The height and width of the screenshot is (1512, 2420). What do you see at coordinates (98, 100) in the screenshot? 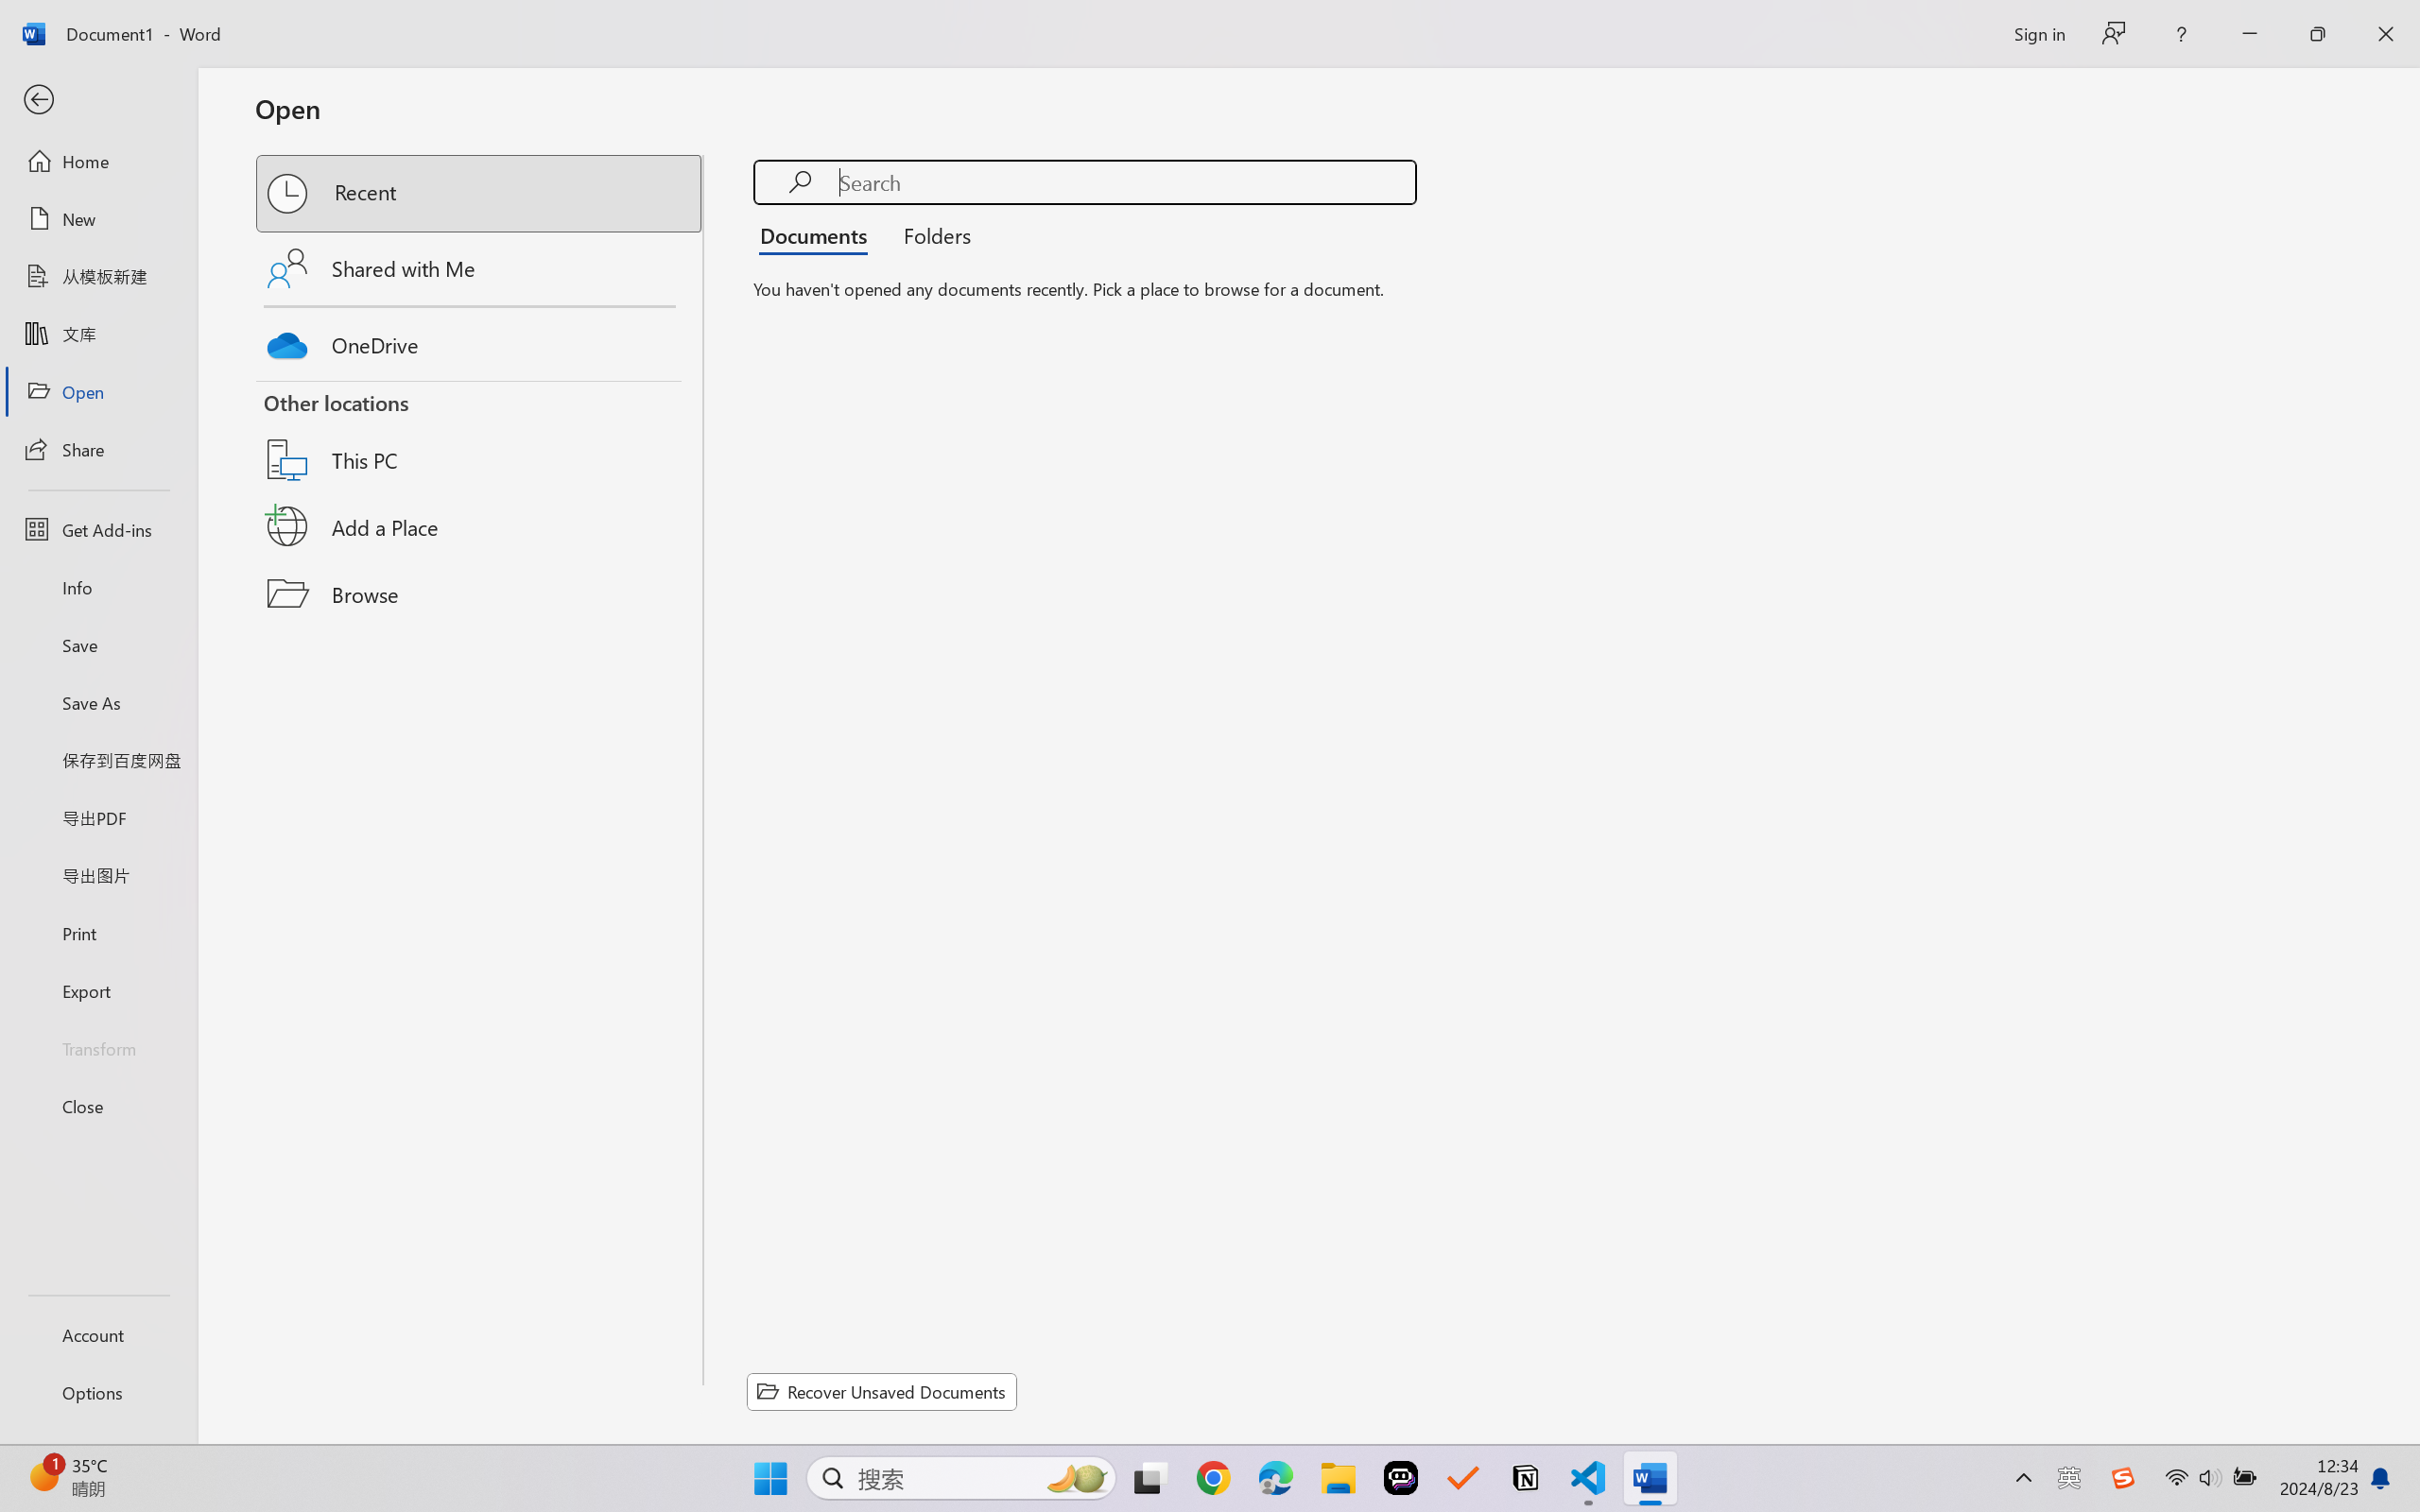
I see `Back` at bounding box center [98, 100].